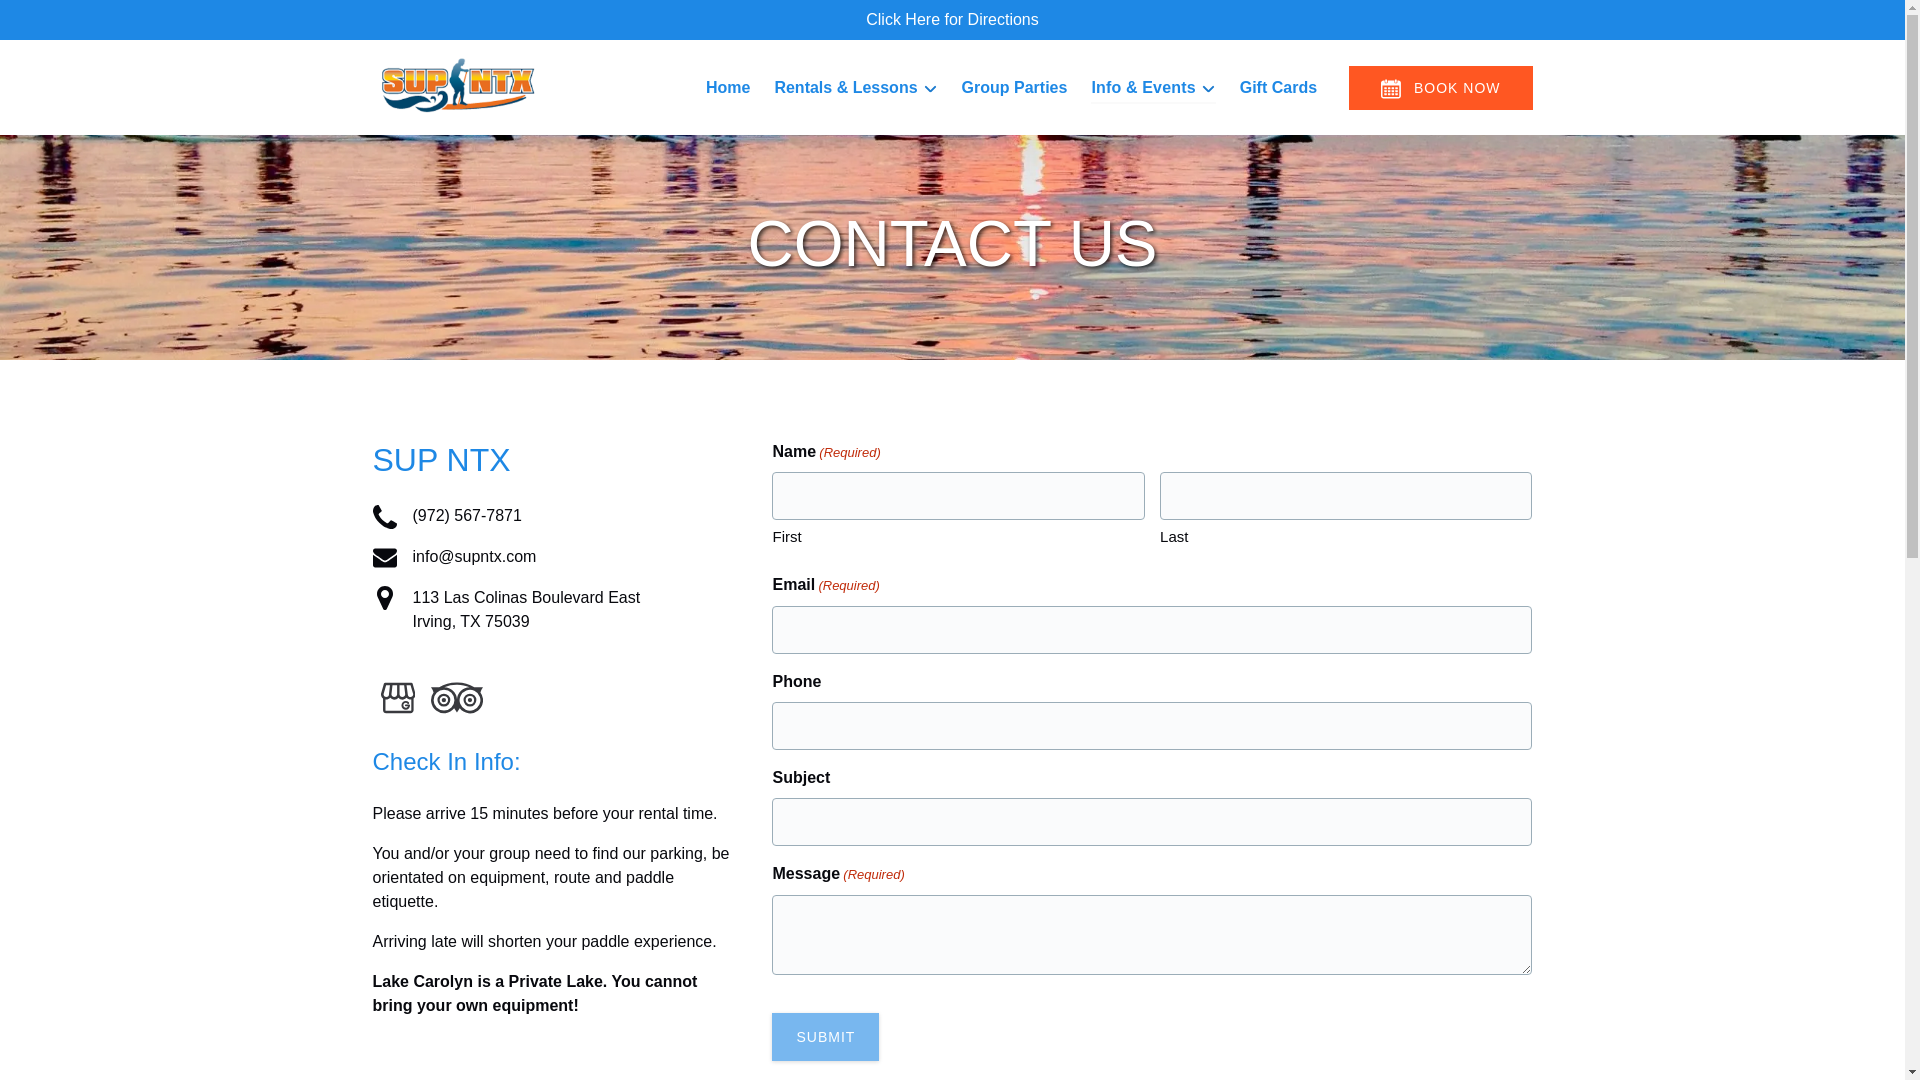 The height and width of the screenshot is (1080, 1920). I want to click on Gift Cards, so click(101, 21).